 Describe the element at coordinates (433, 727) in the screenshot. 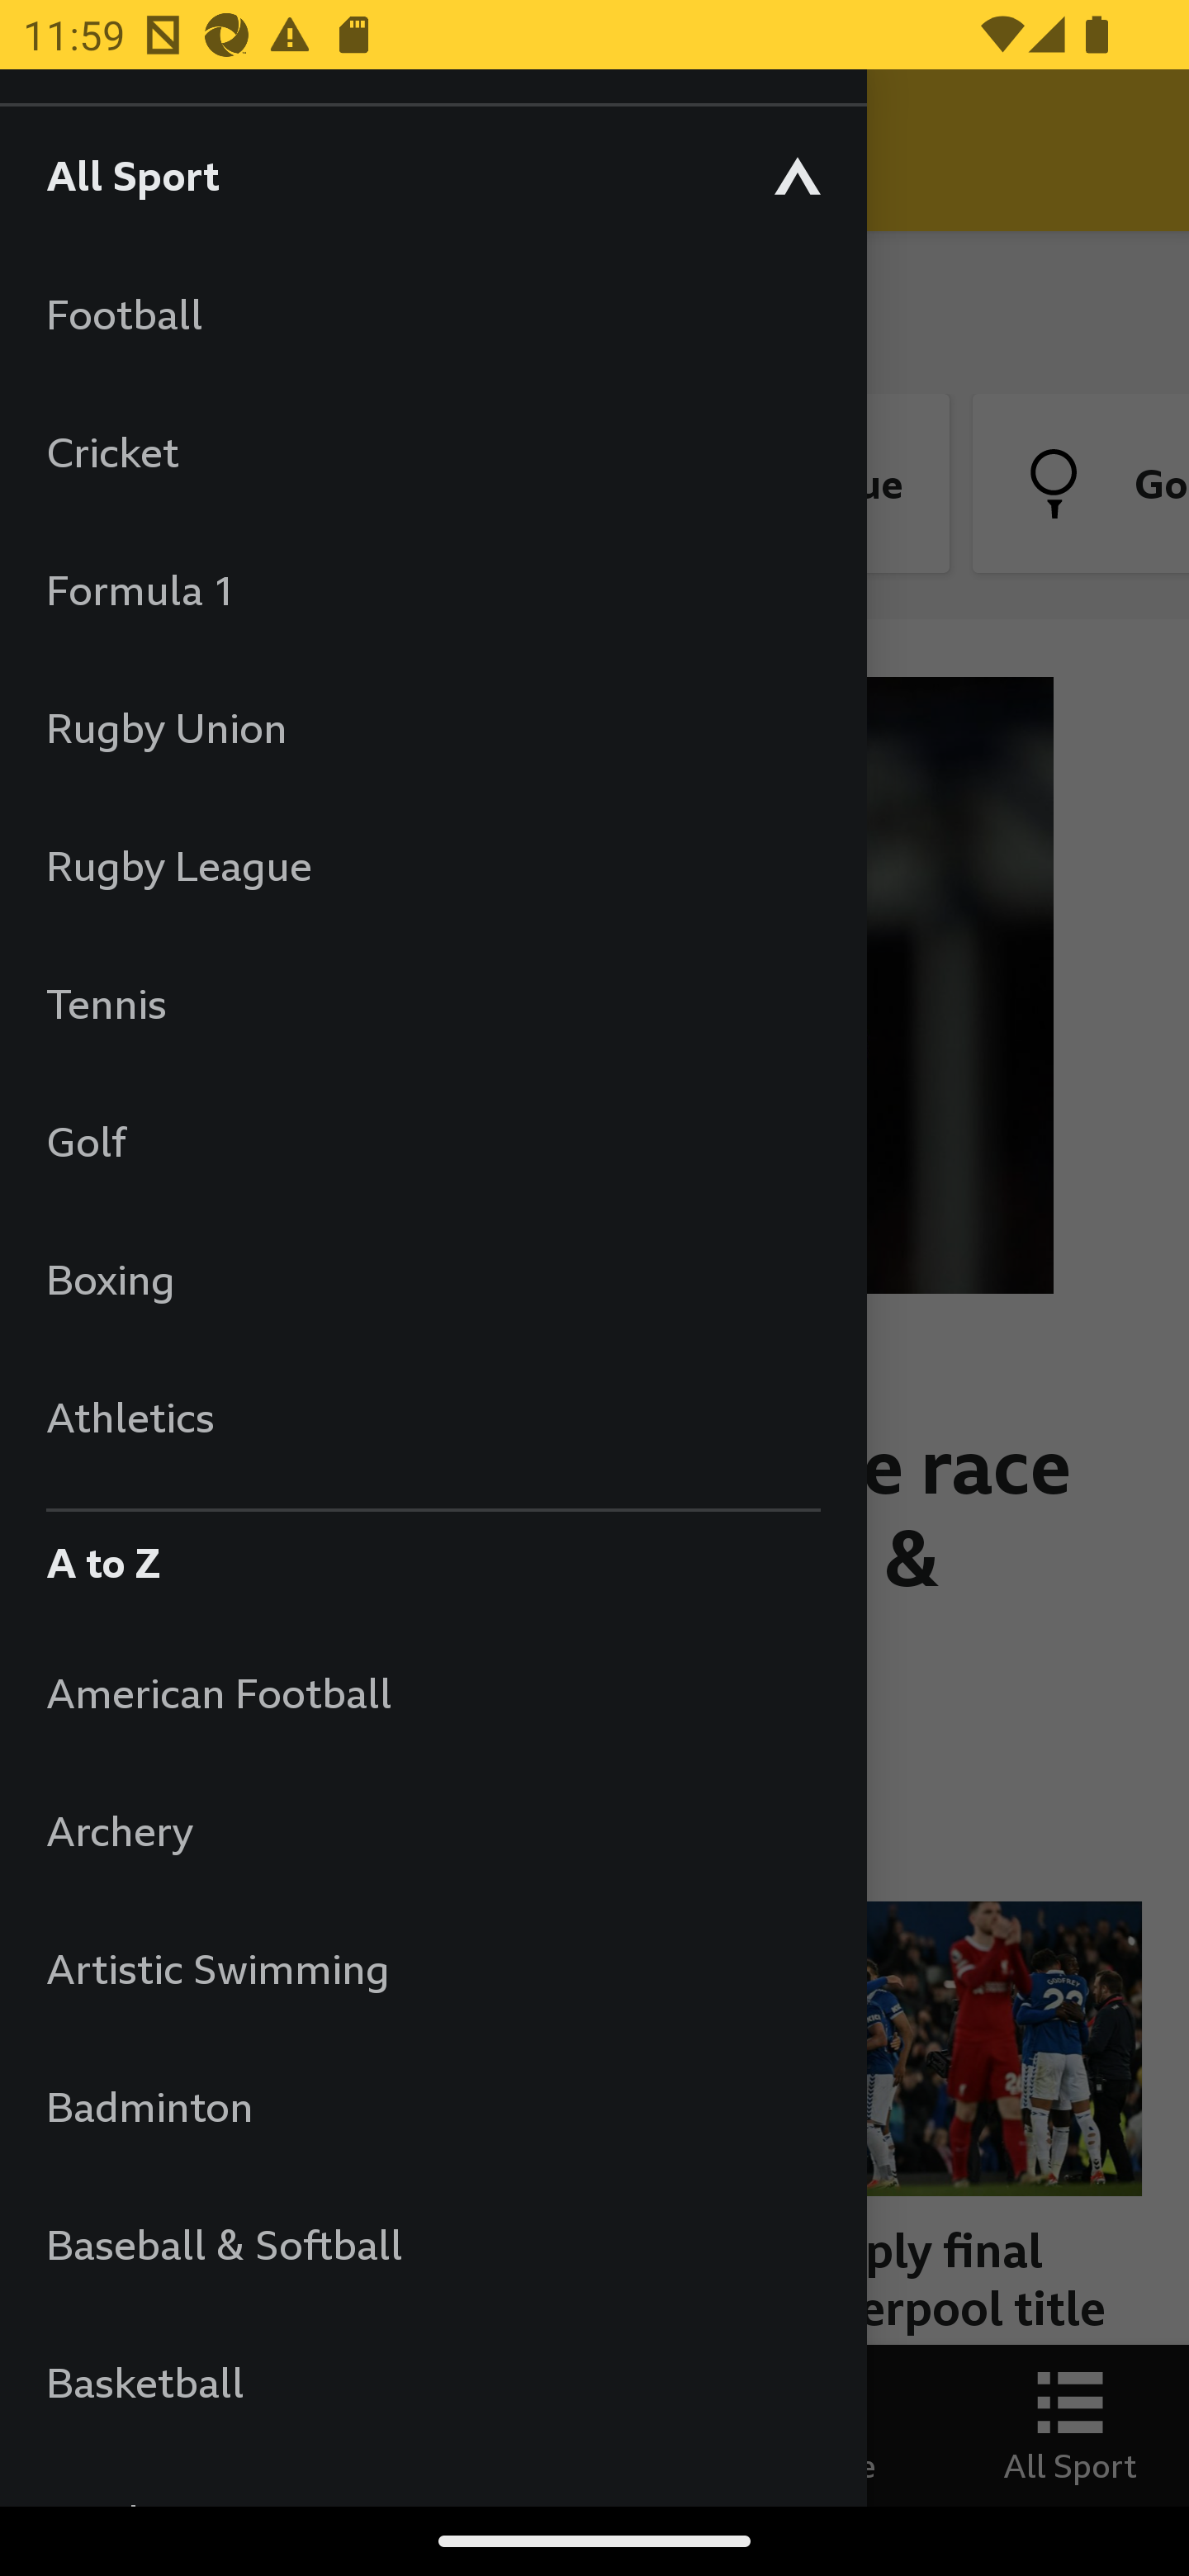

I see `Rugby Union` at that location.